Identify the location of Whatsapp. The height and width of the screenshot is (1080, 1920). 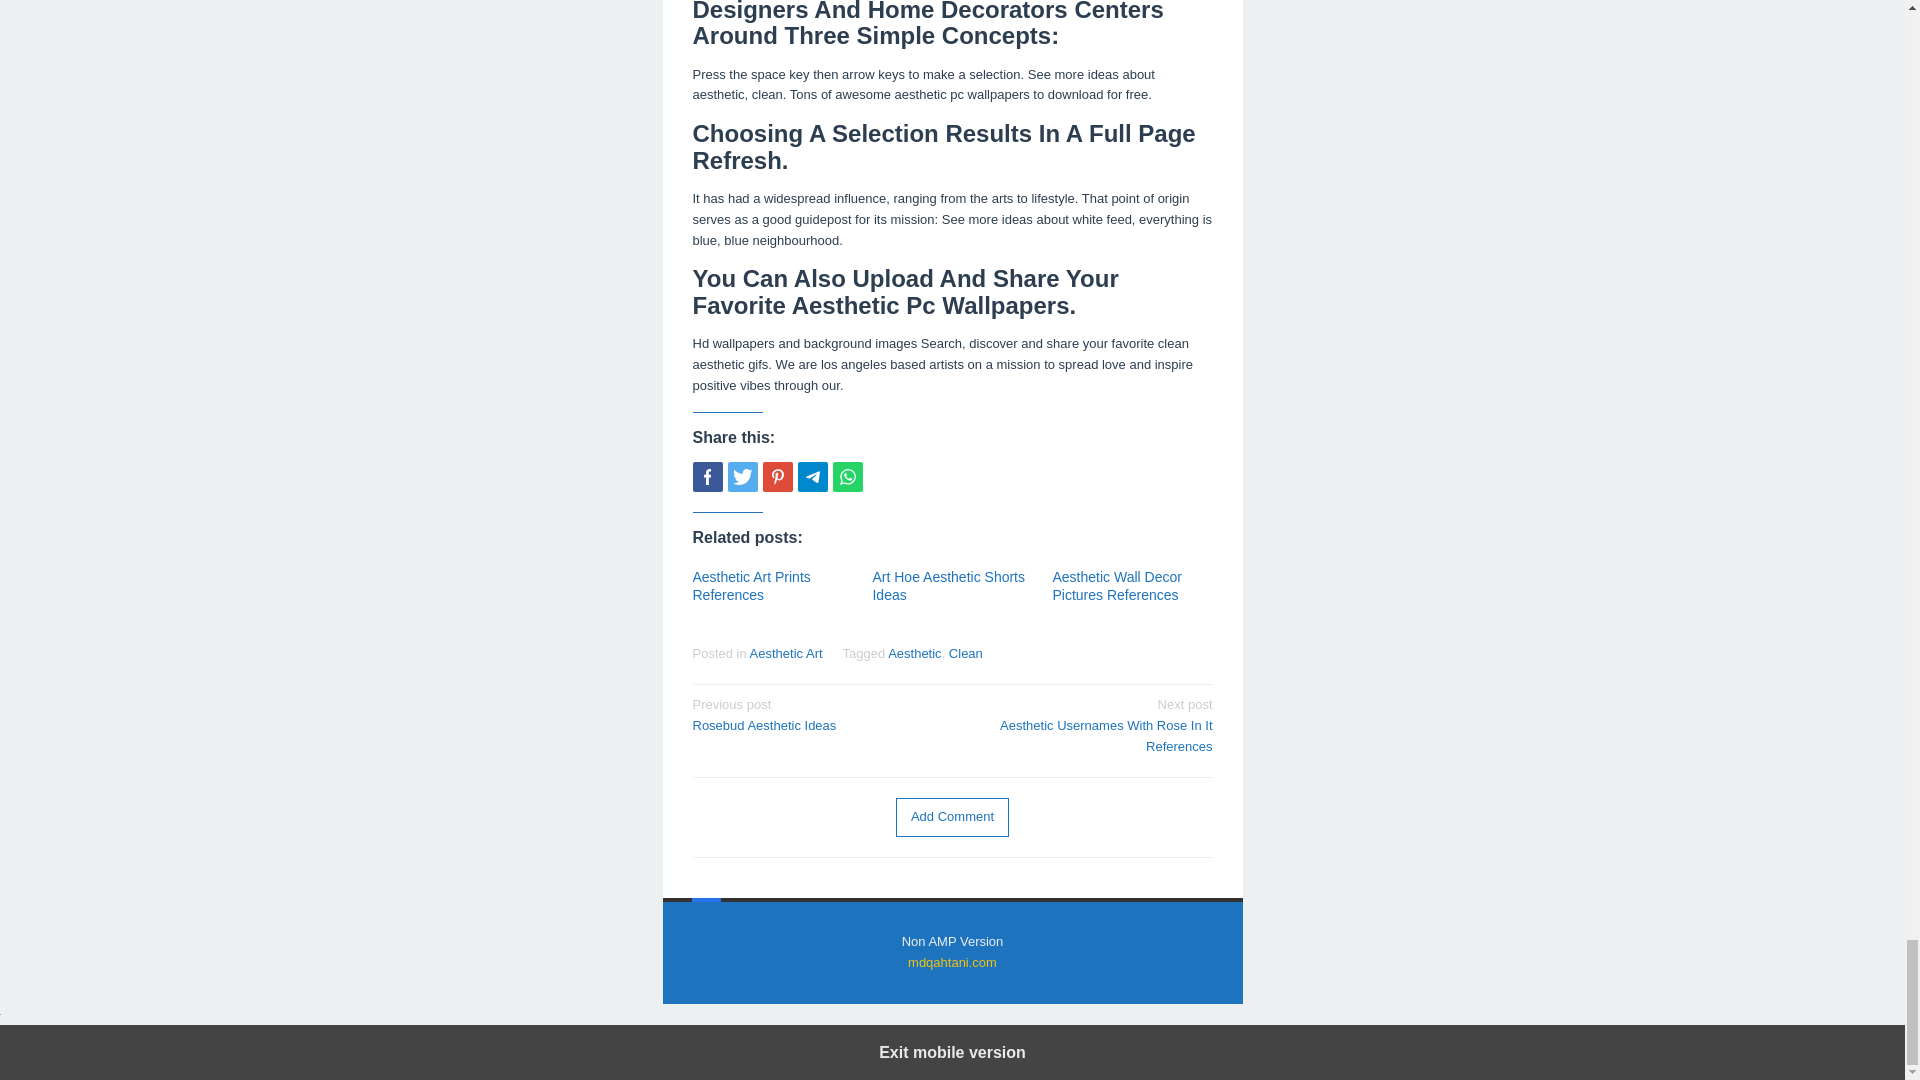
(1088, 724).